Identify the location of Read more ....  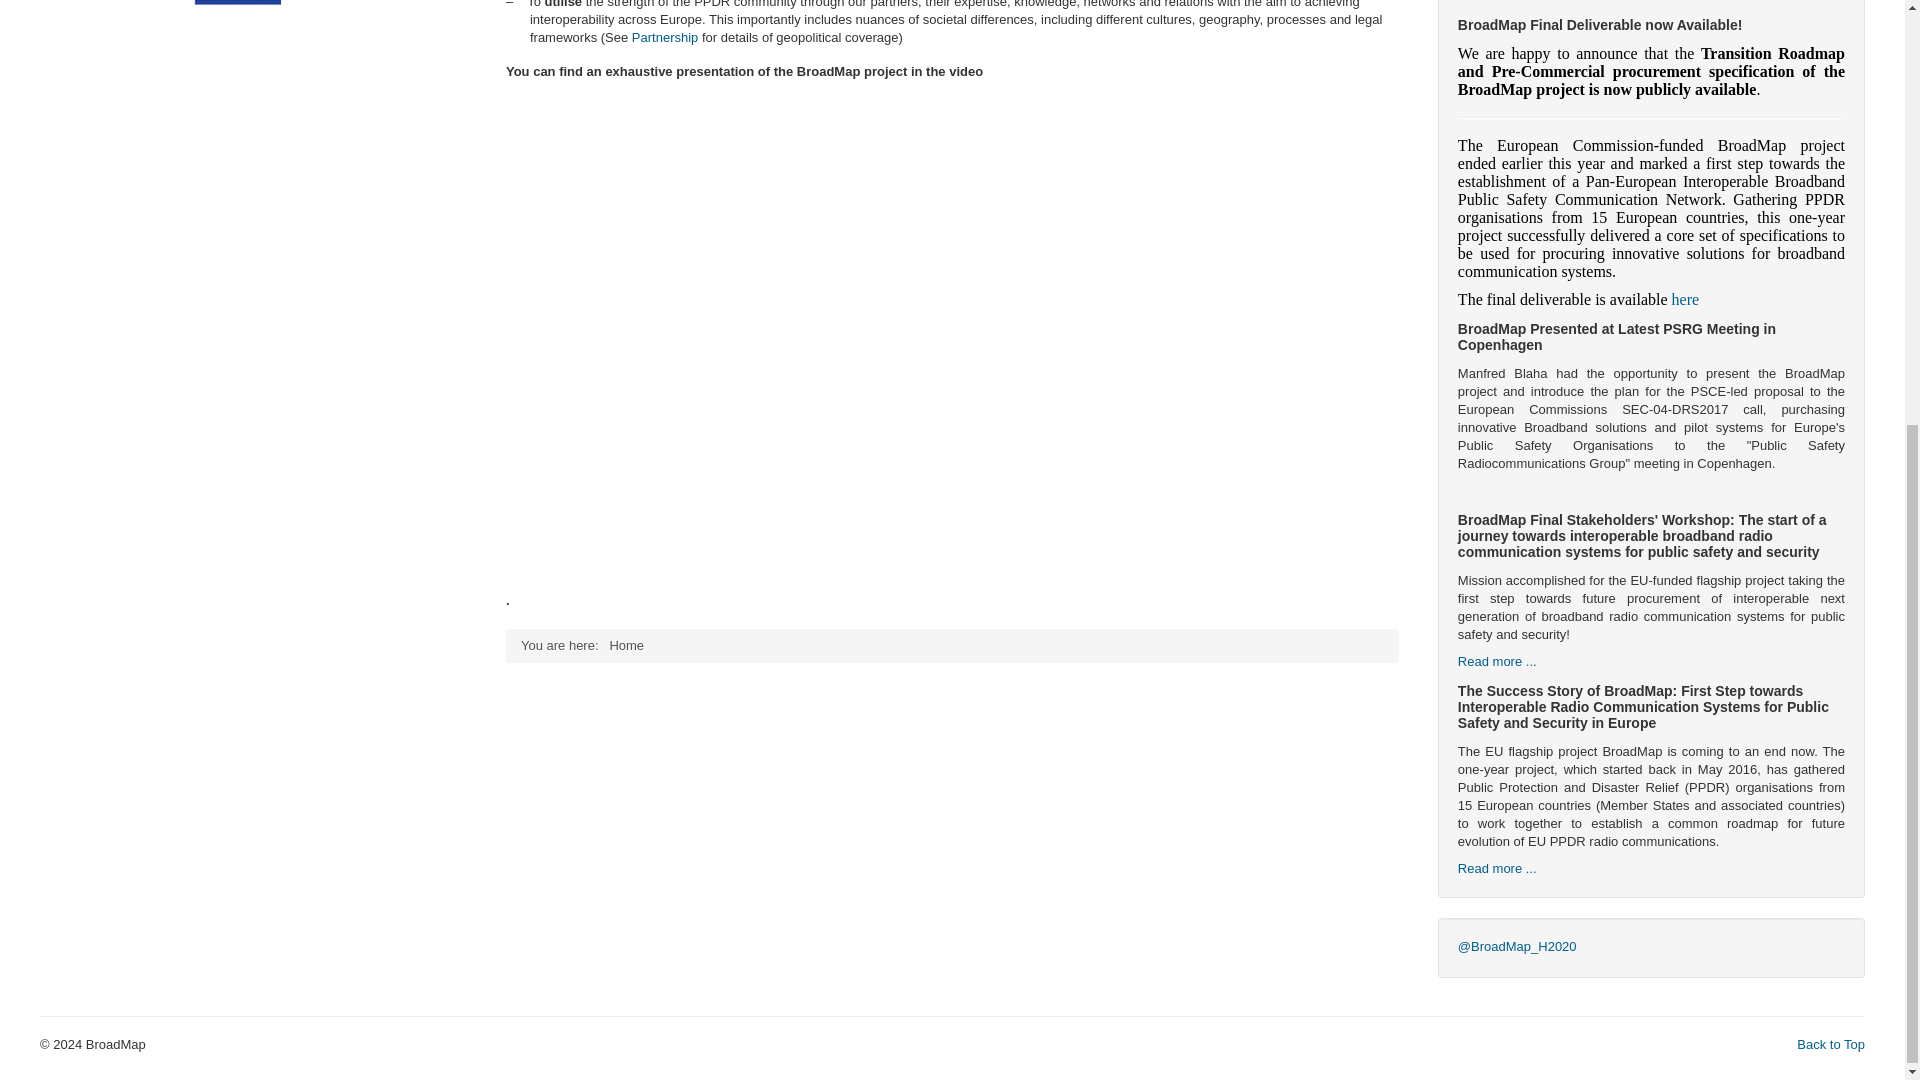
(1497, 661).